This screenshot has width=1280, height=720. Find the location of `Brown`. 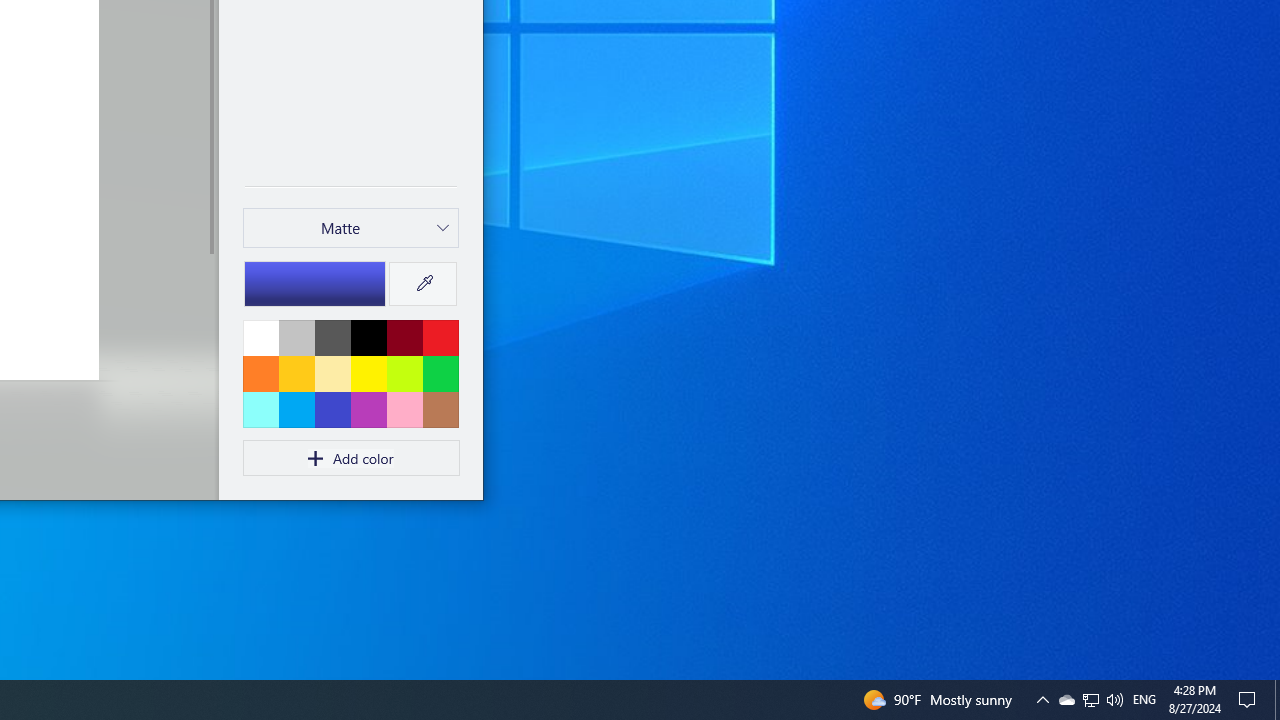

Brown is located at coordinates (440, 409).